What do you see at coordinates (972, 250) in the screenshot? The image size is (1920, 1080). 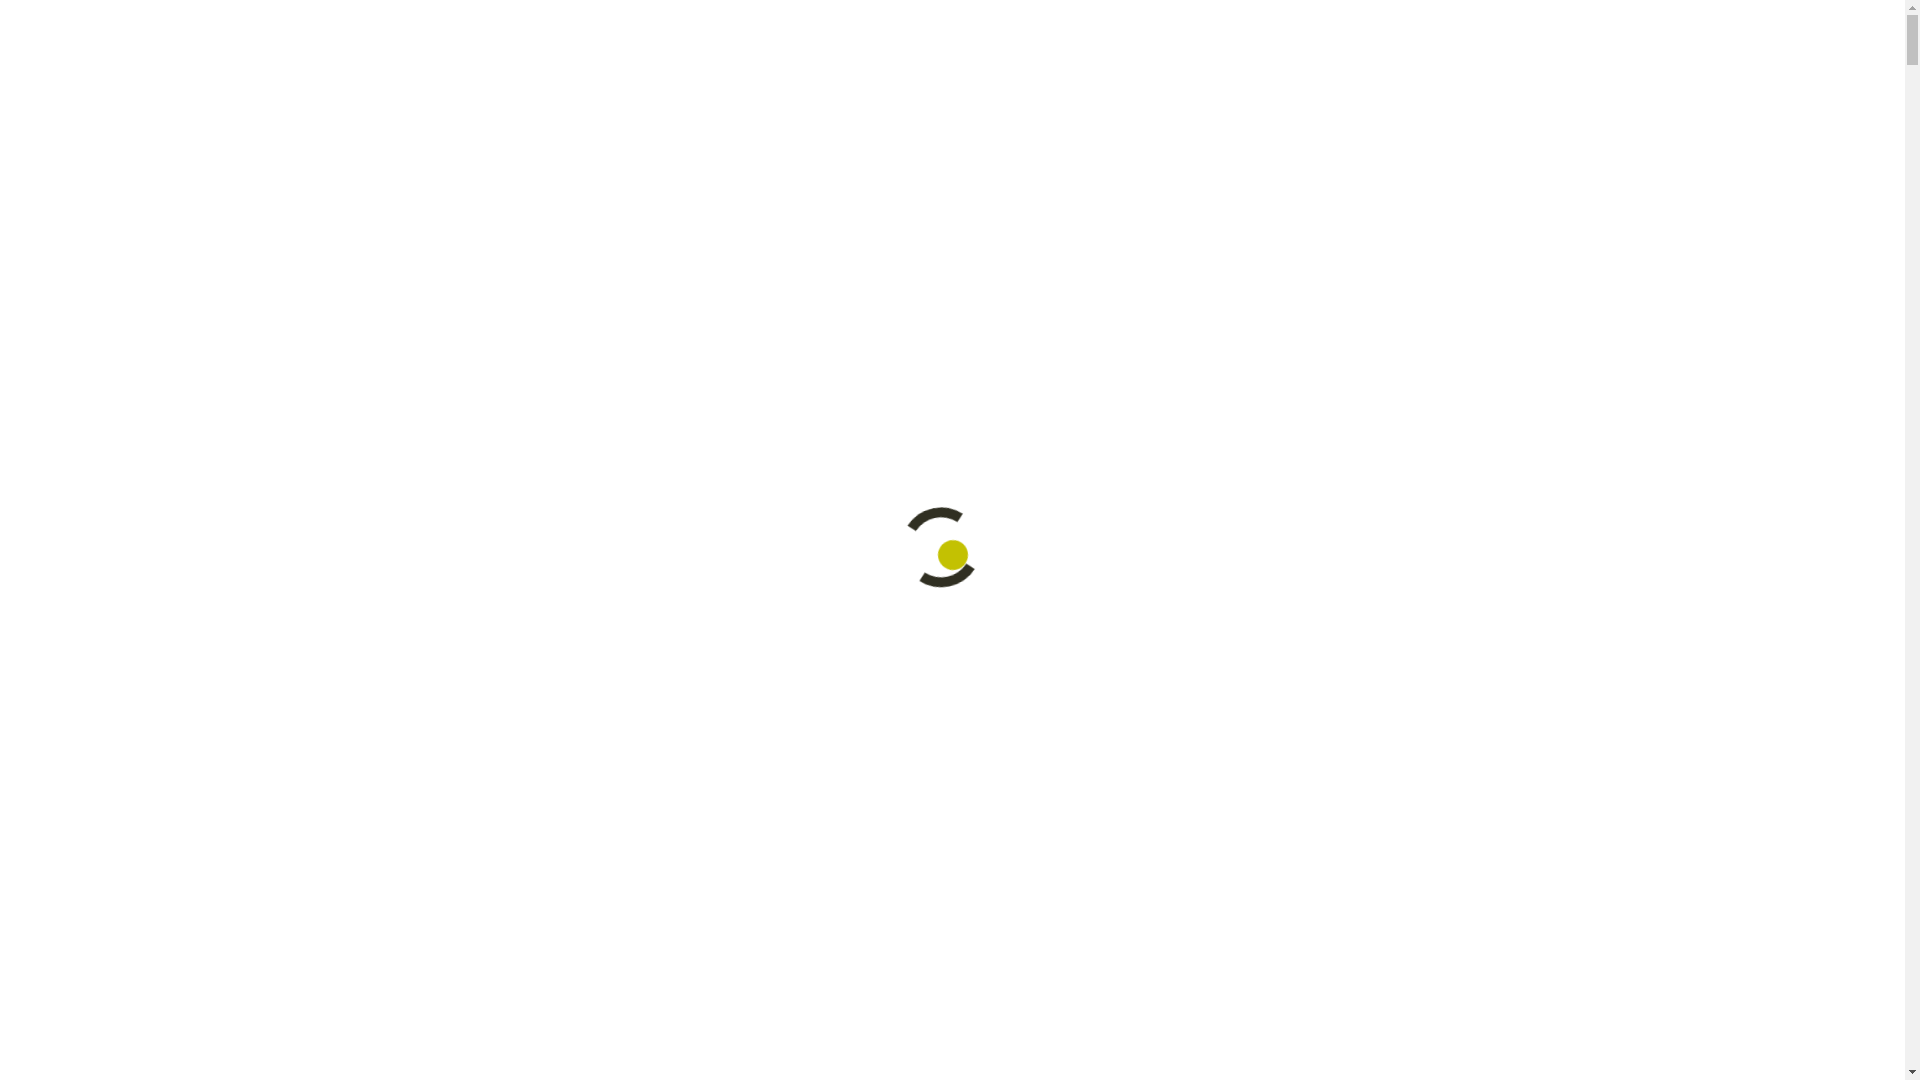 I see `HOME` at bounding box center [972, 250].